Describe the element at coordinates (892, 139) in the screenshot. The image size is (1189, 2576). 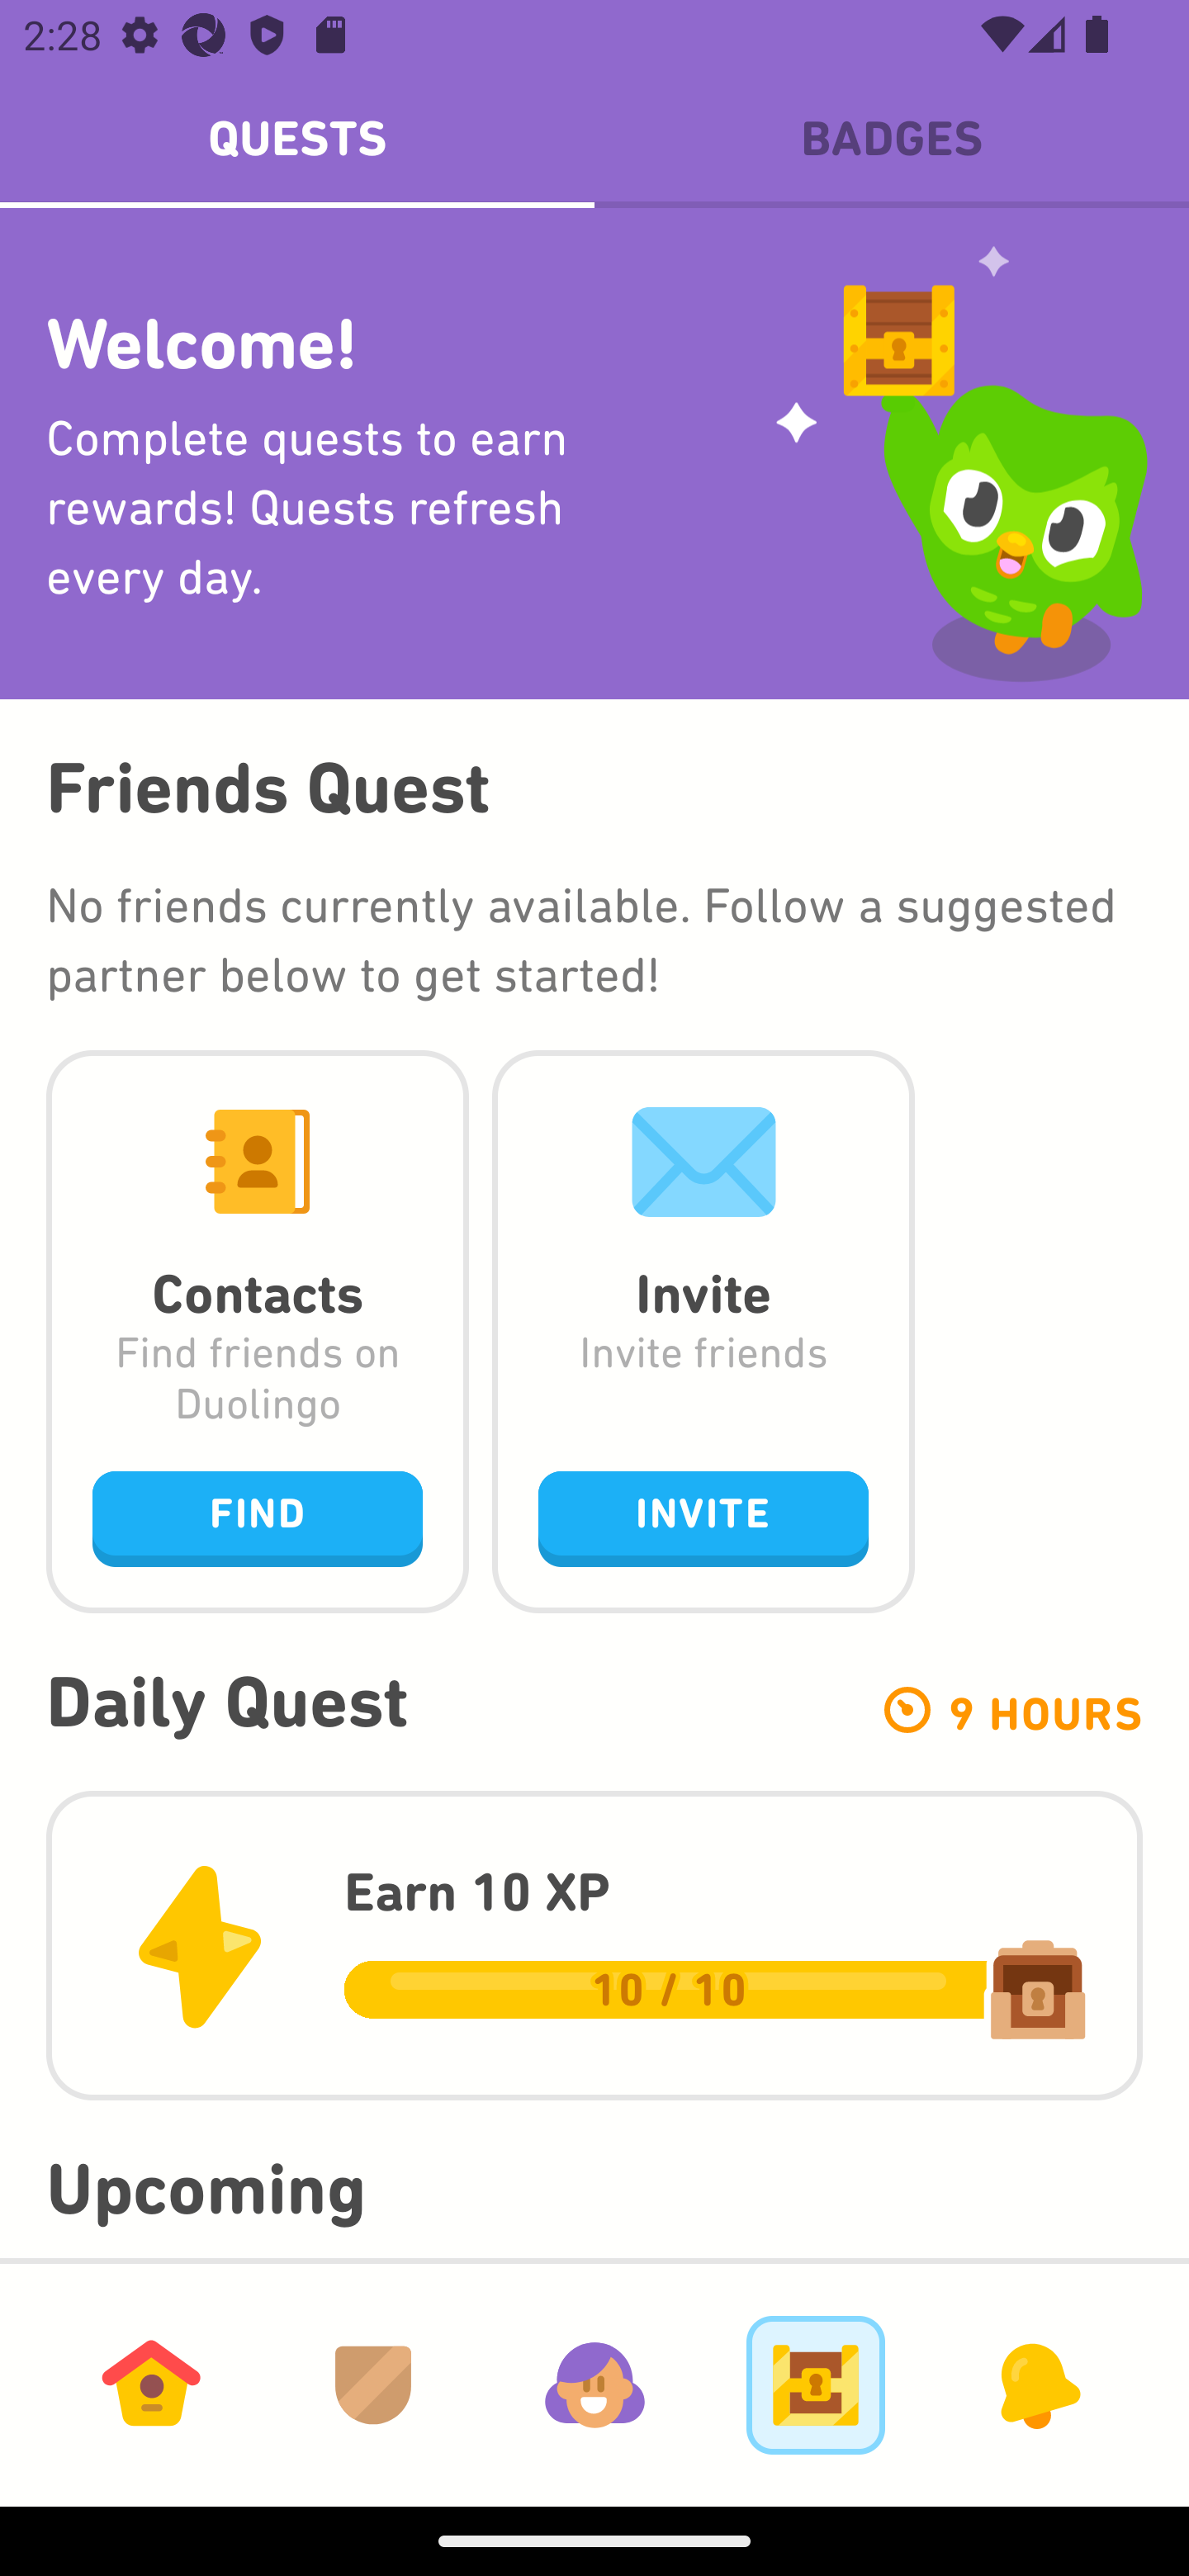
I see `BADGES` at that location.